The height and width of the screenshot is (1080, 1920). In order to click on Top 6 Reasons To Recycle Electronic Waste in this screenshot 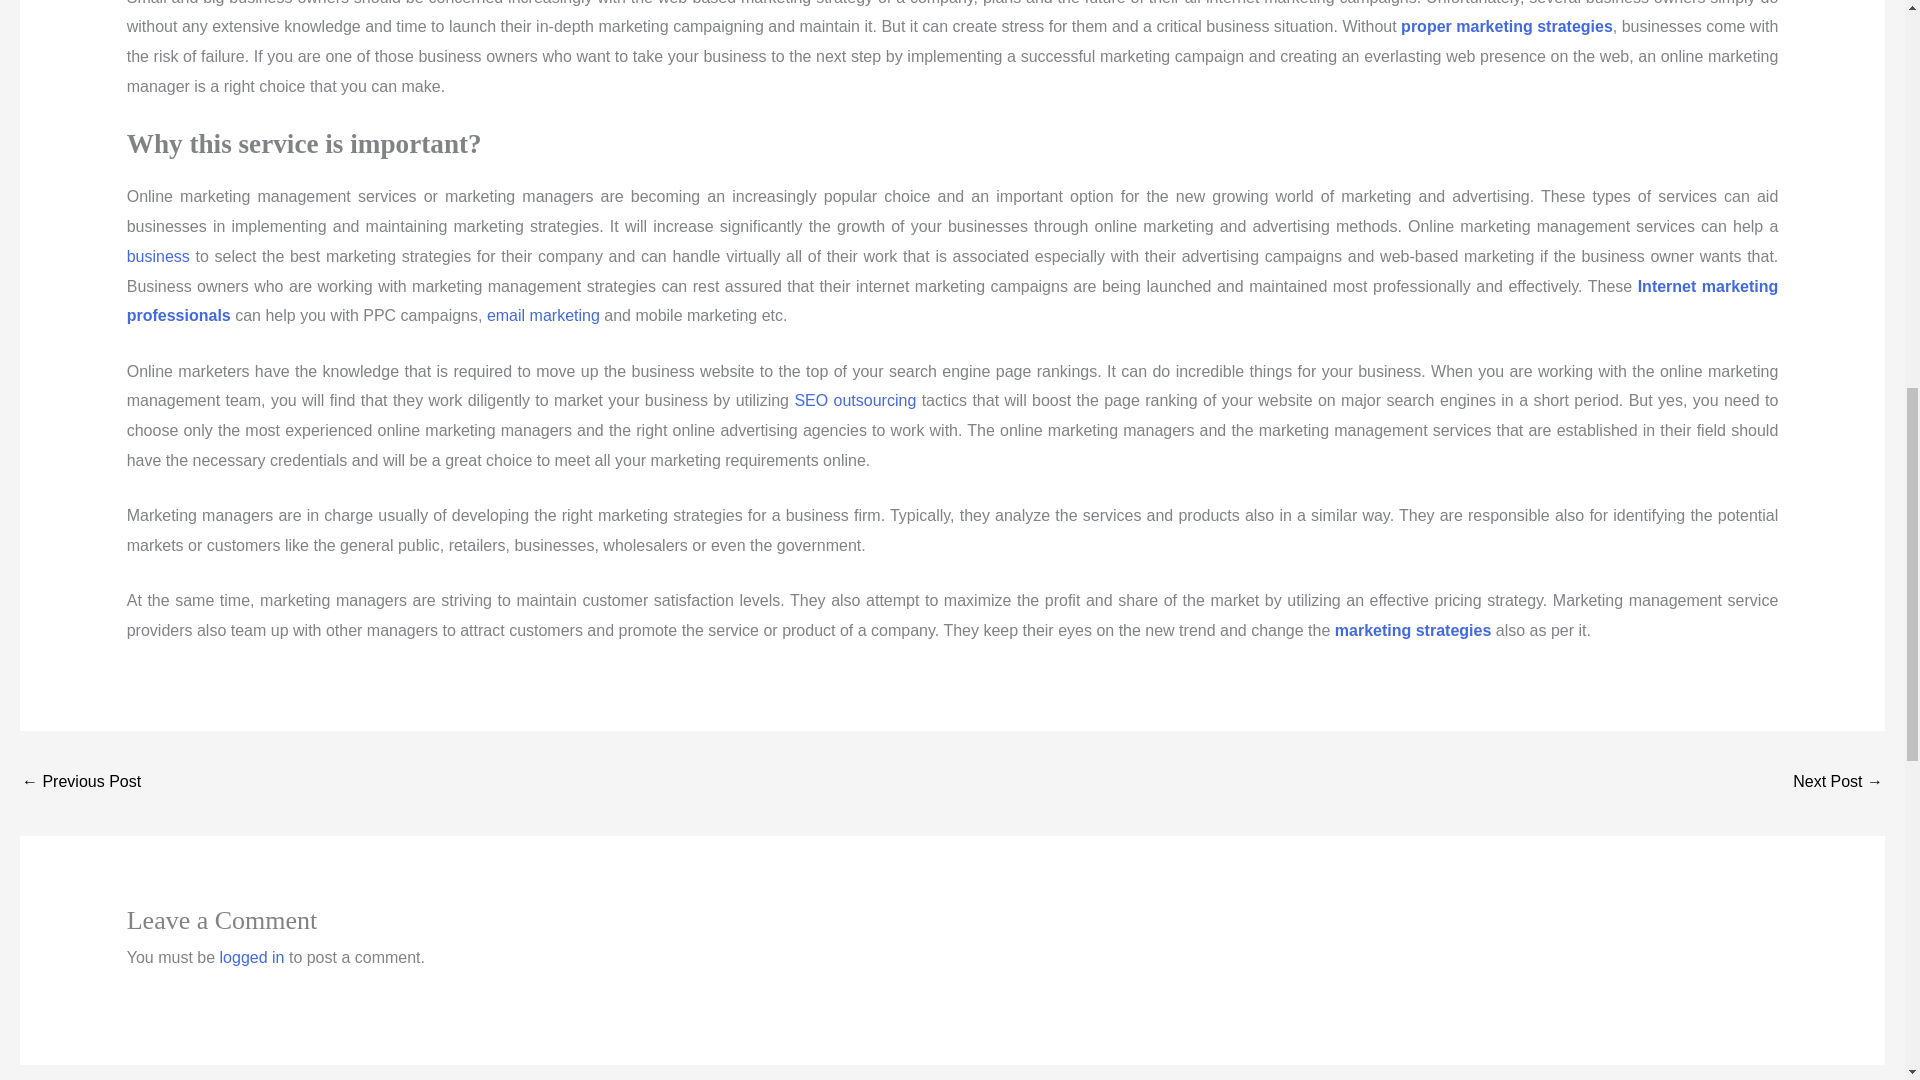, I will do `click(1838, 783)`.